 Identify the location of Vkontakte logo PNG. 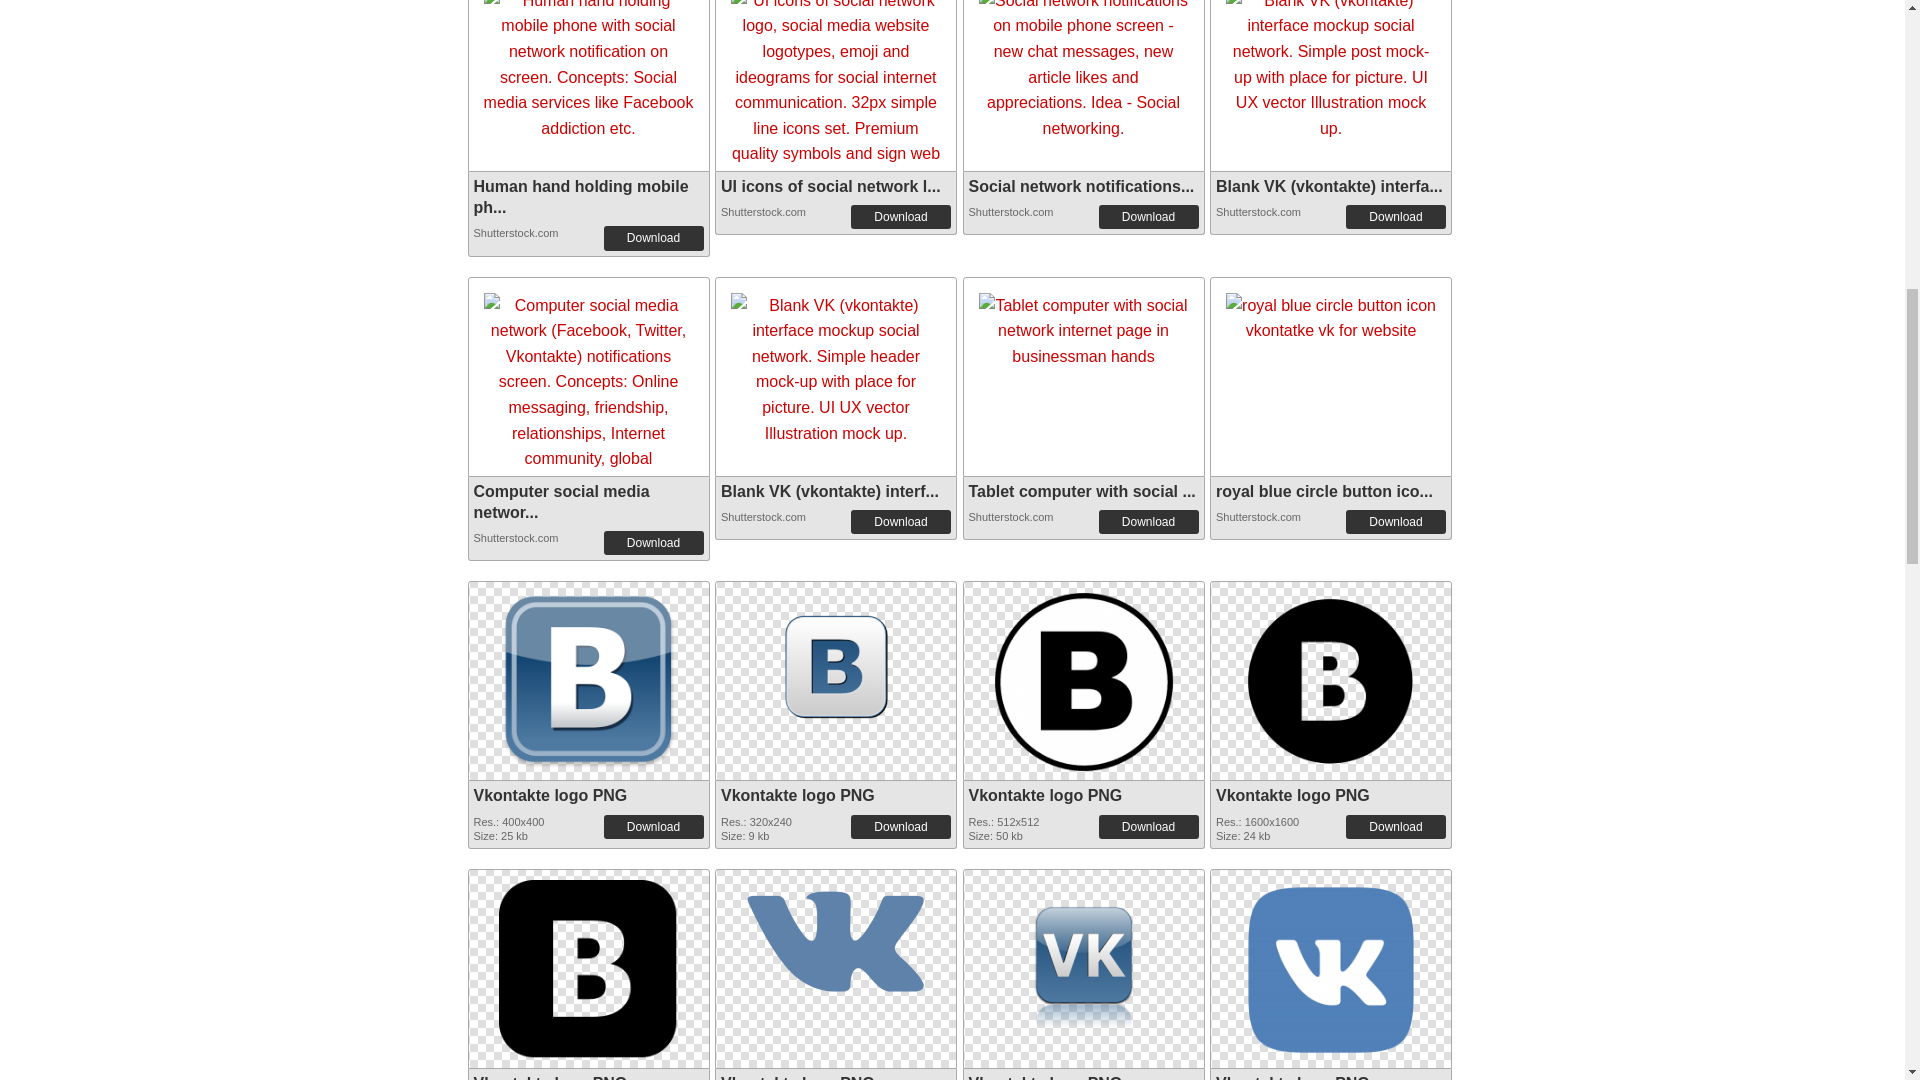
(587, 677).